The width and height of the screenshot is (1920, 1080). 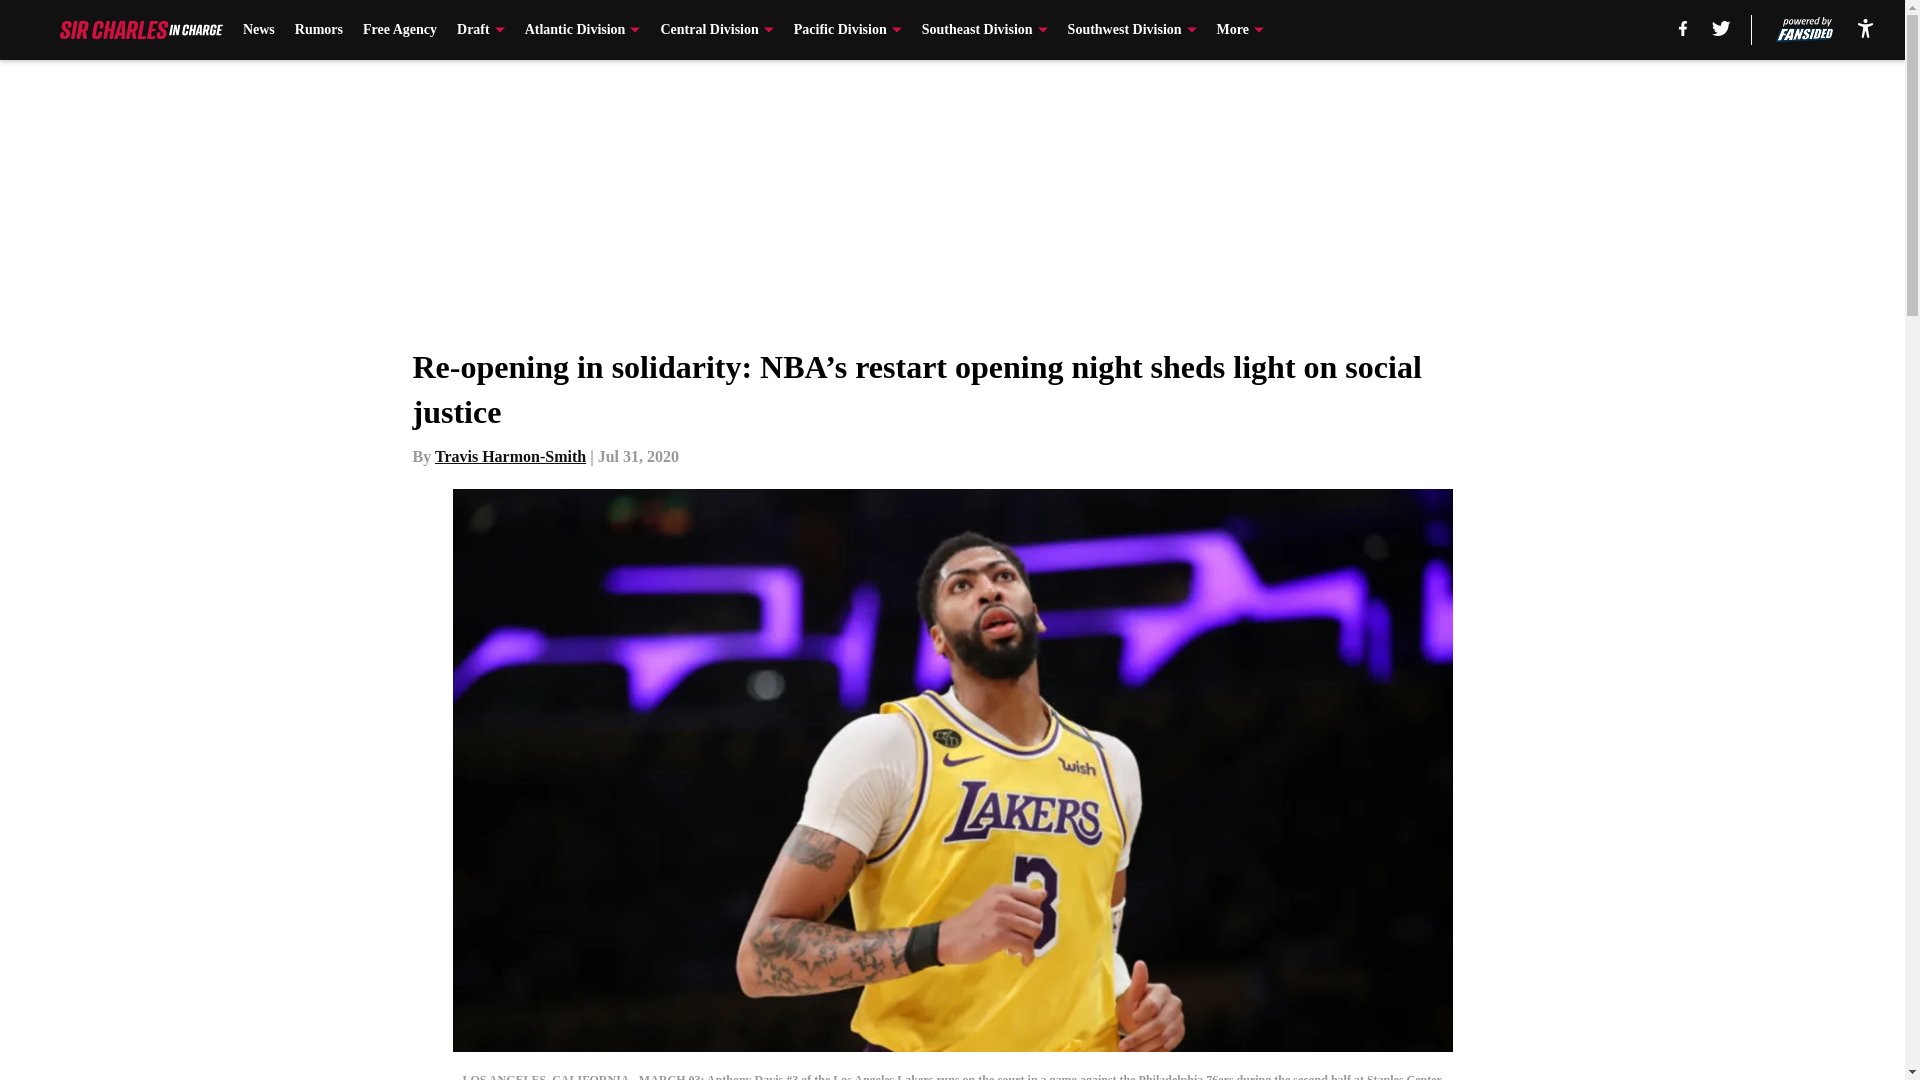 What do you see at coordinates (400, 30) in the screenshot?
I see `Free Agency` at bounding box center [400, 30].